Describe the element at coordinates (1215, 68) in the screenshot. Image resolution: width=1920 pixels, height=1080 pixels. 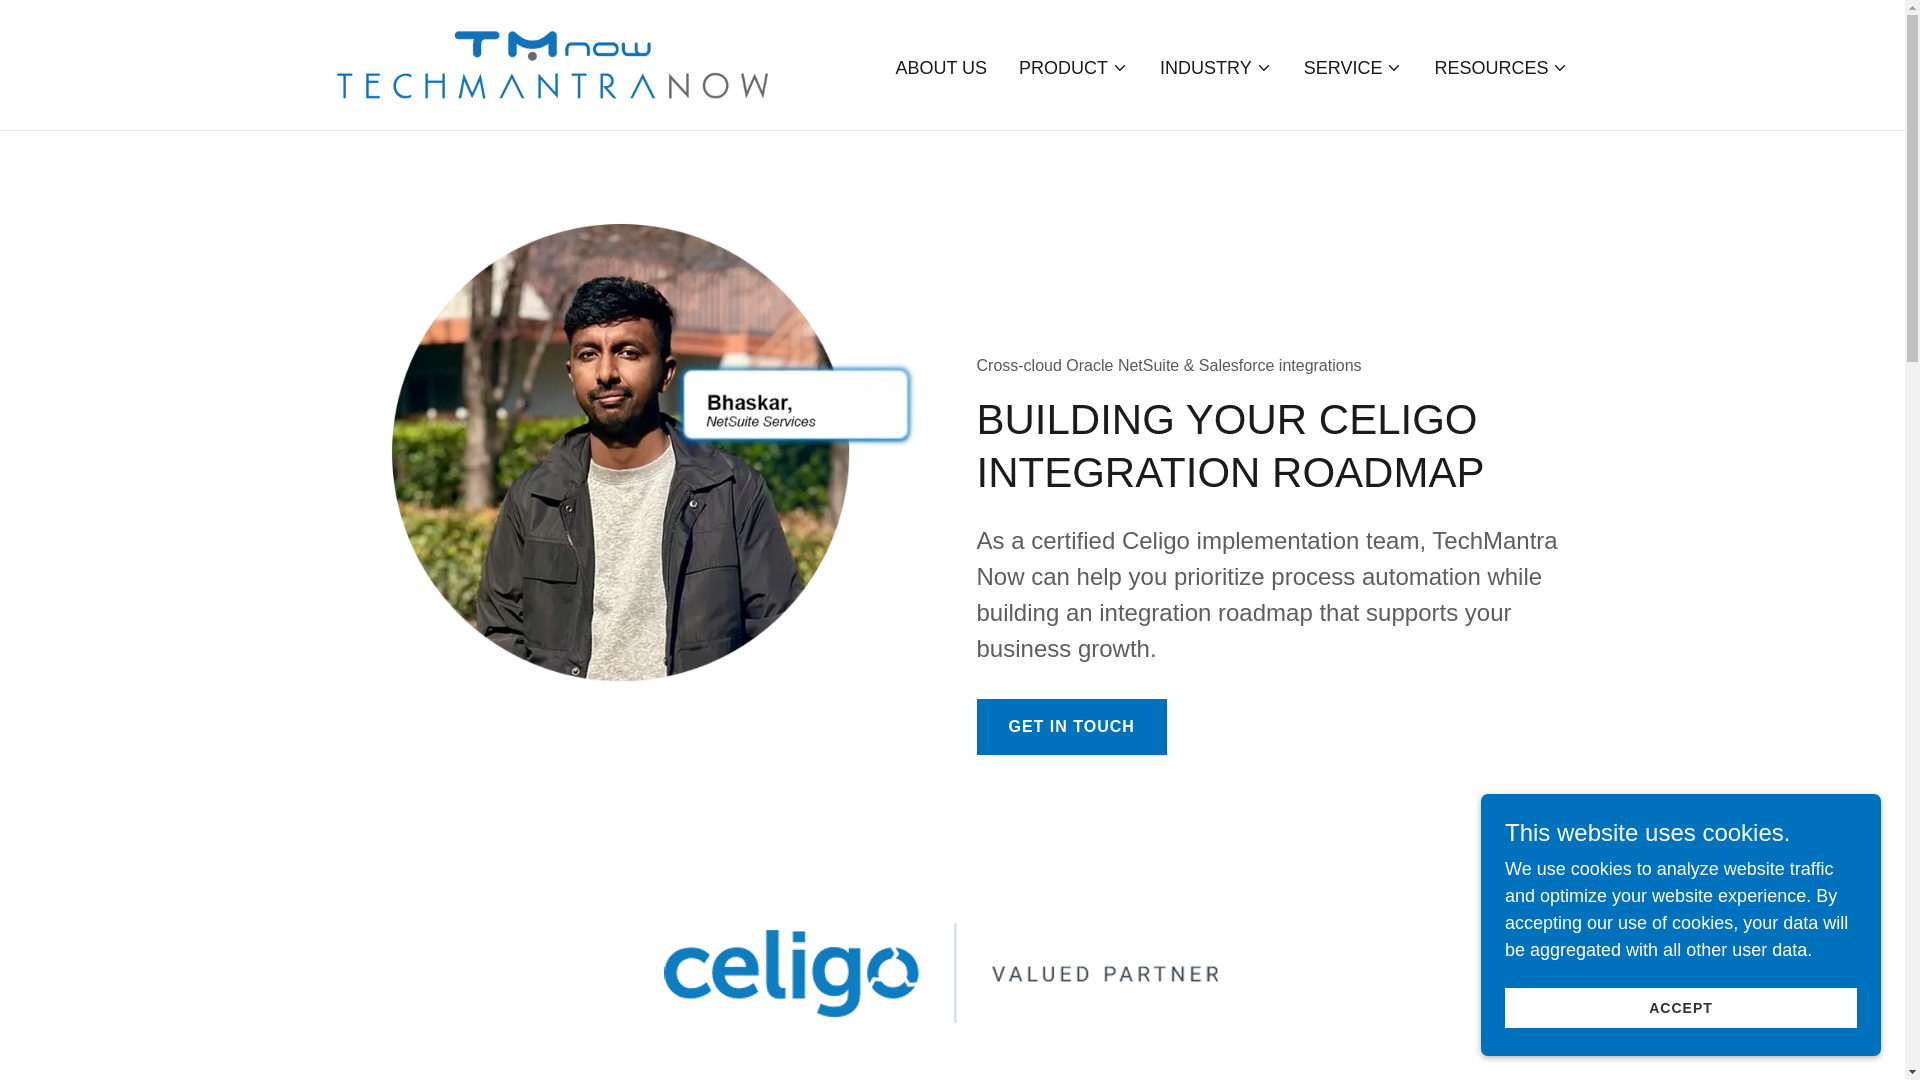
I see `INDUSTRY` at that location.